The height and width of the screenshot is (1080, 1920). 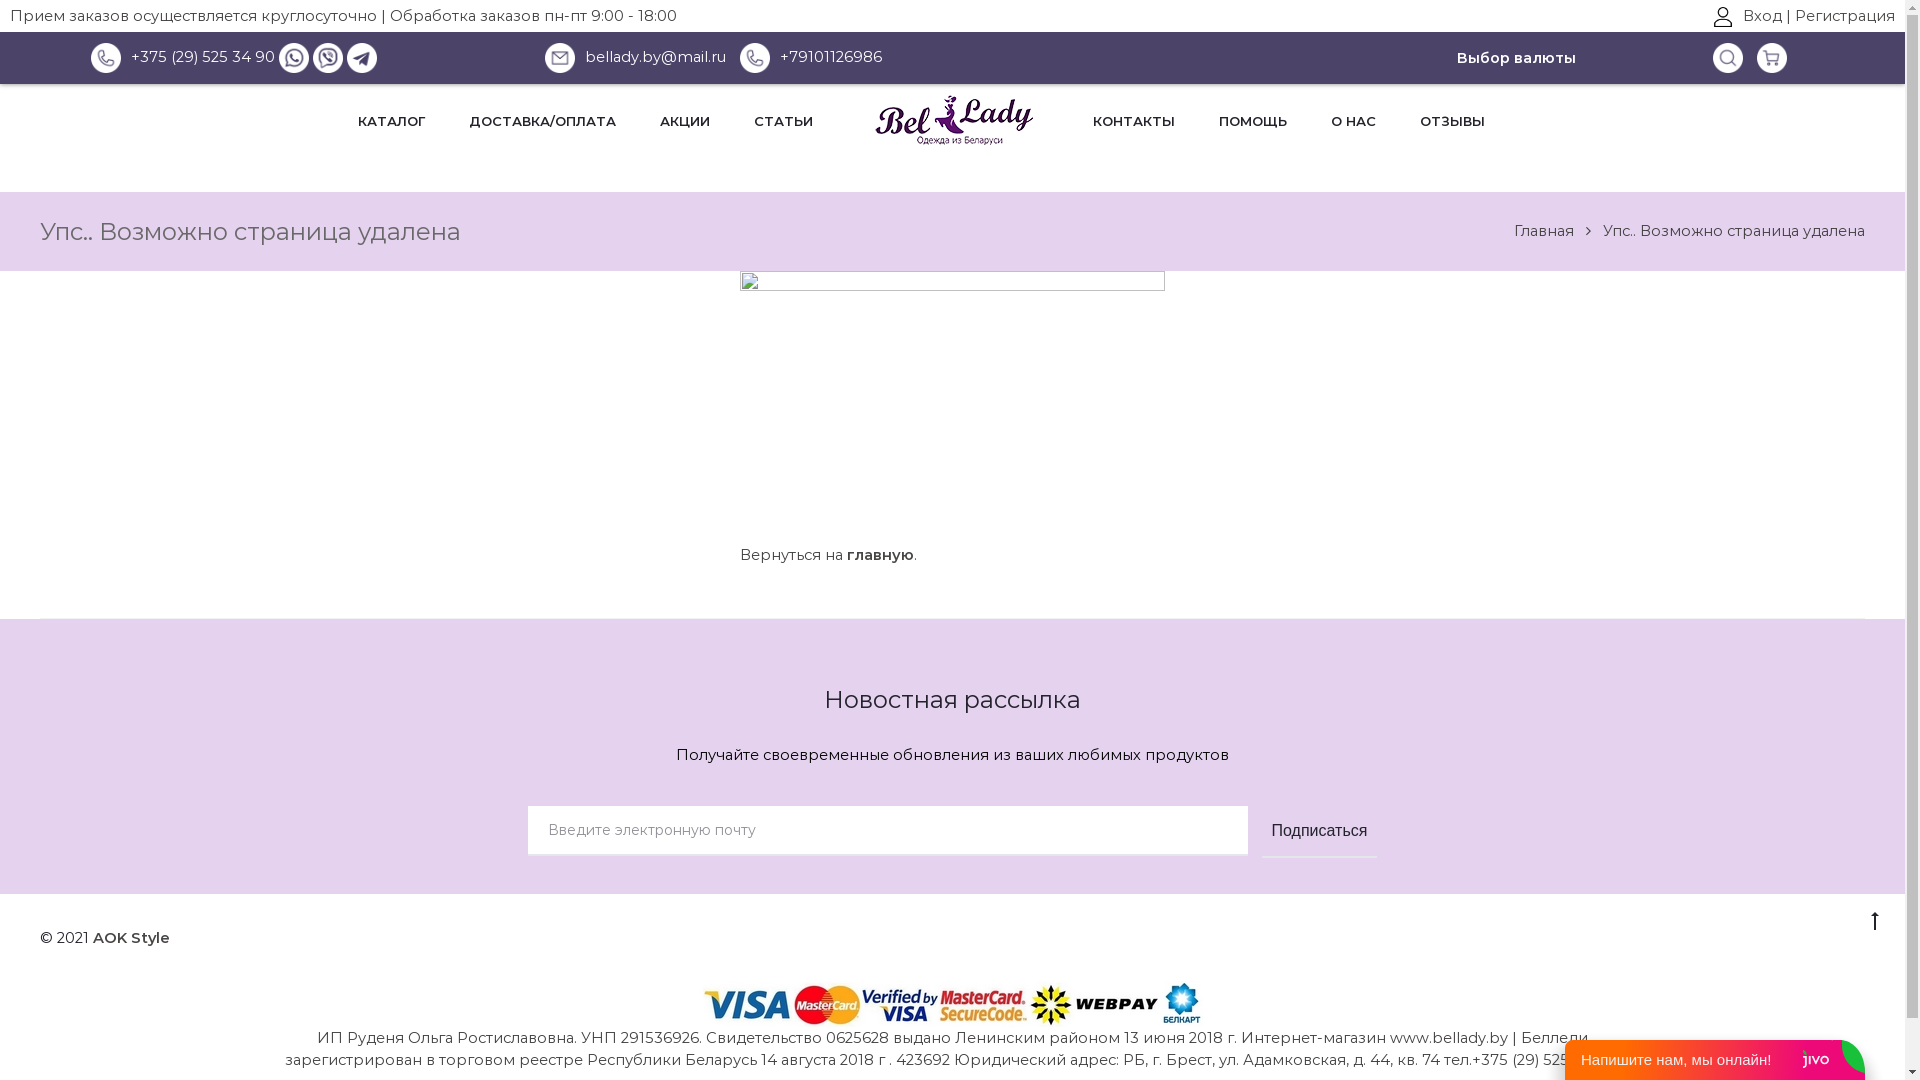 I want to click on +79101126986, so click(x=811, y=57).